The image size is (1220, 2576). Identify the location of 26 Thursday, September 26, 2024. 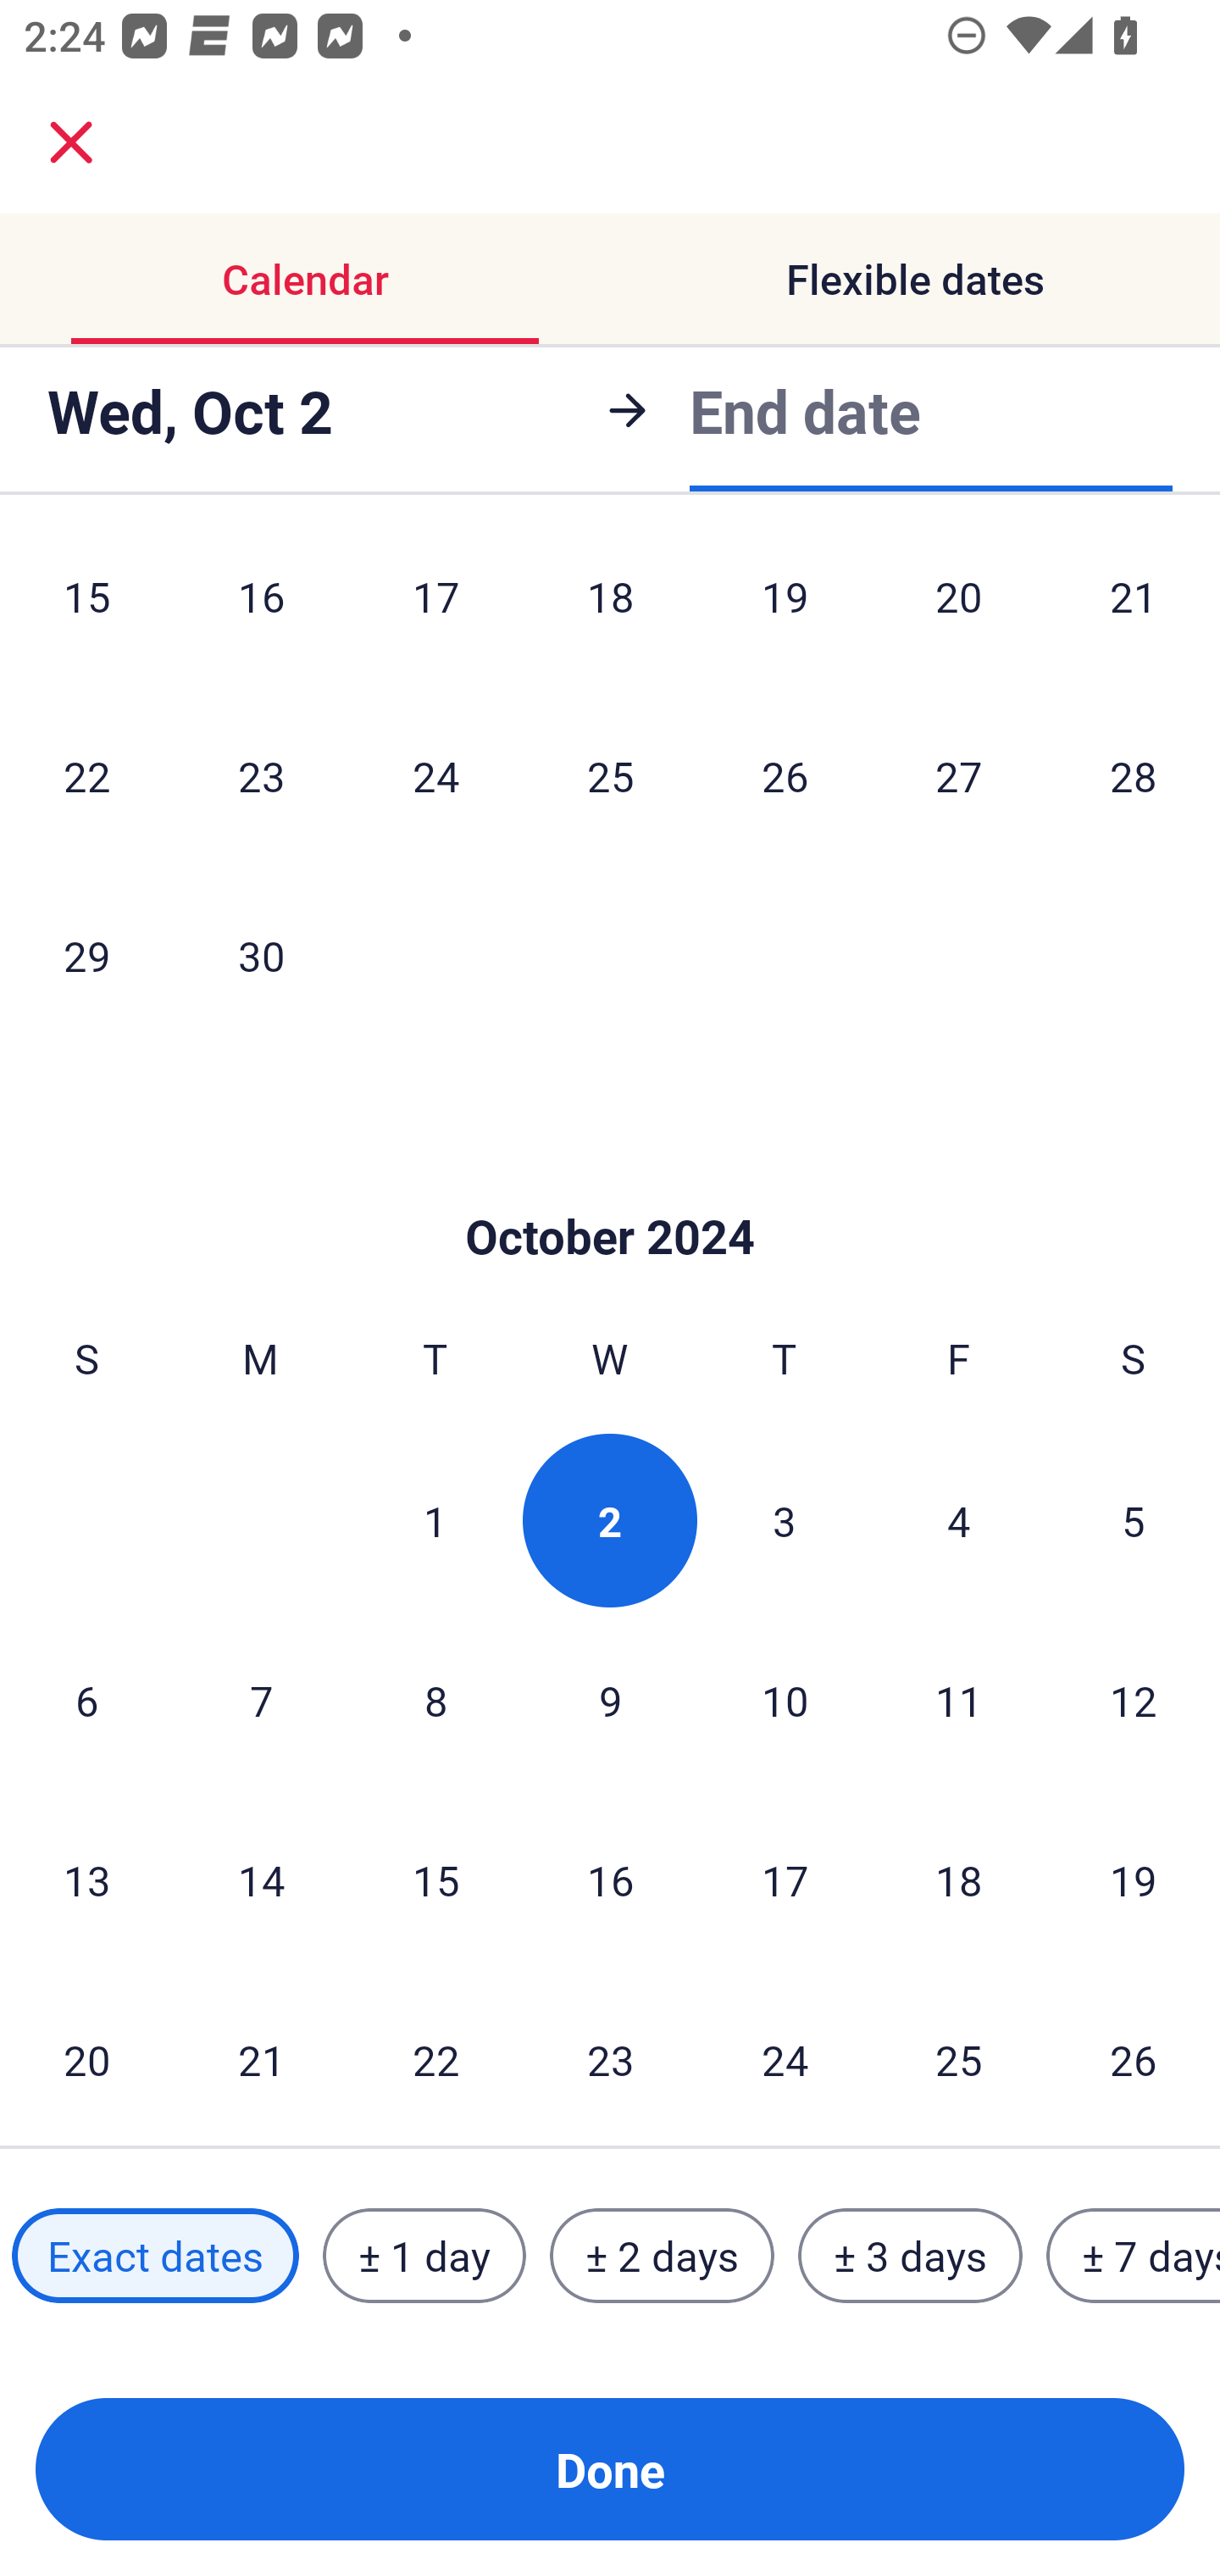
(785, 774).